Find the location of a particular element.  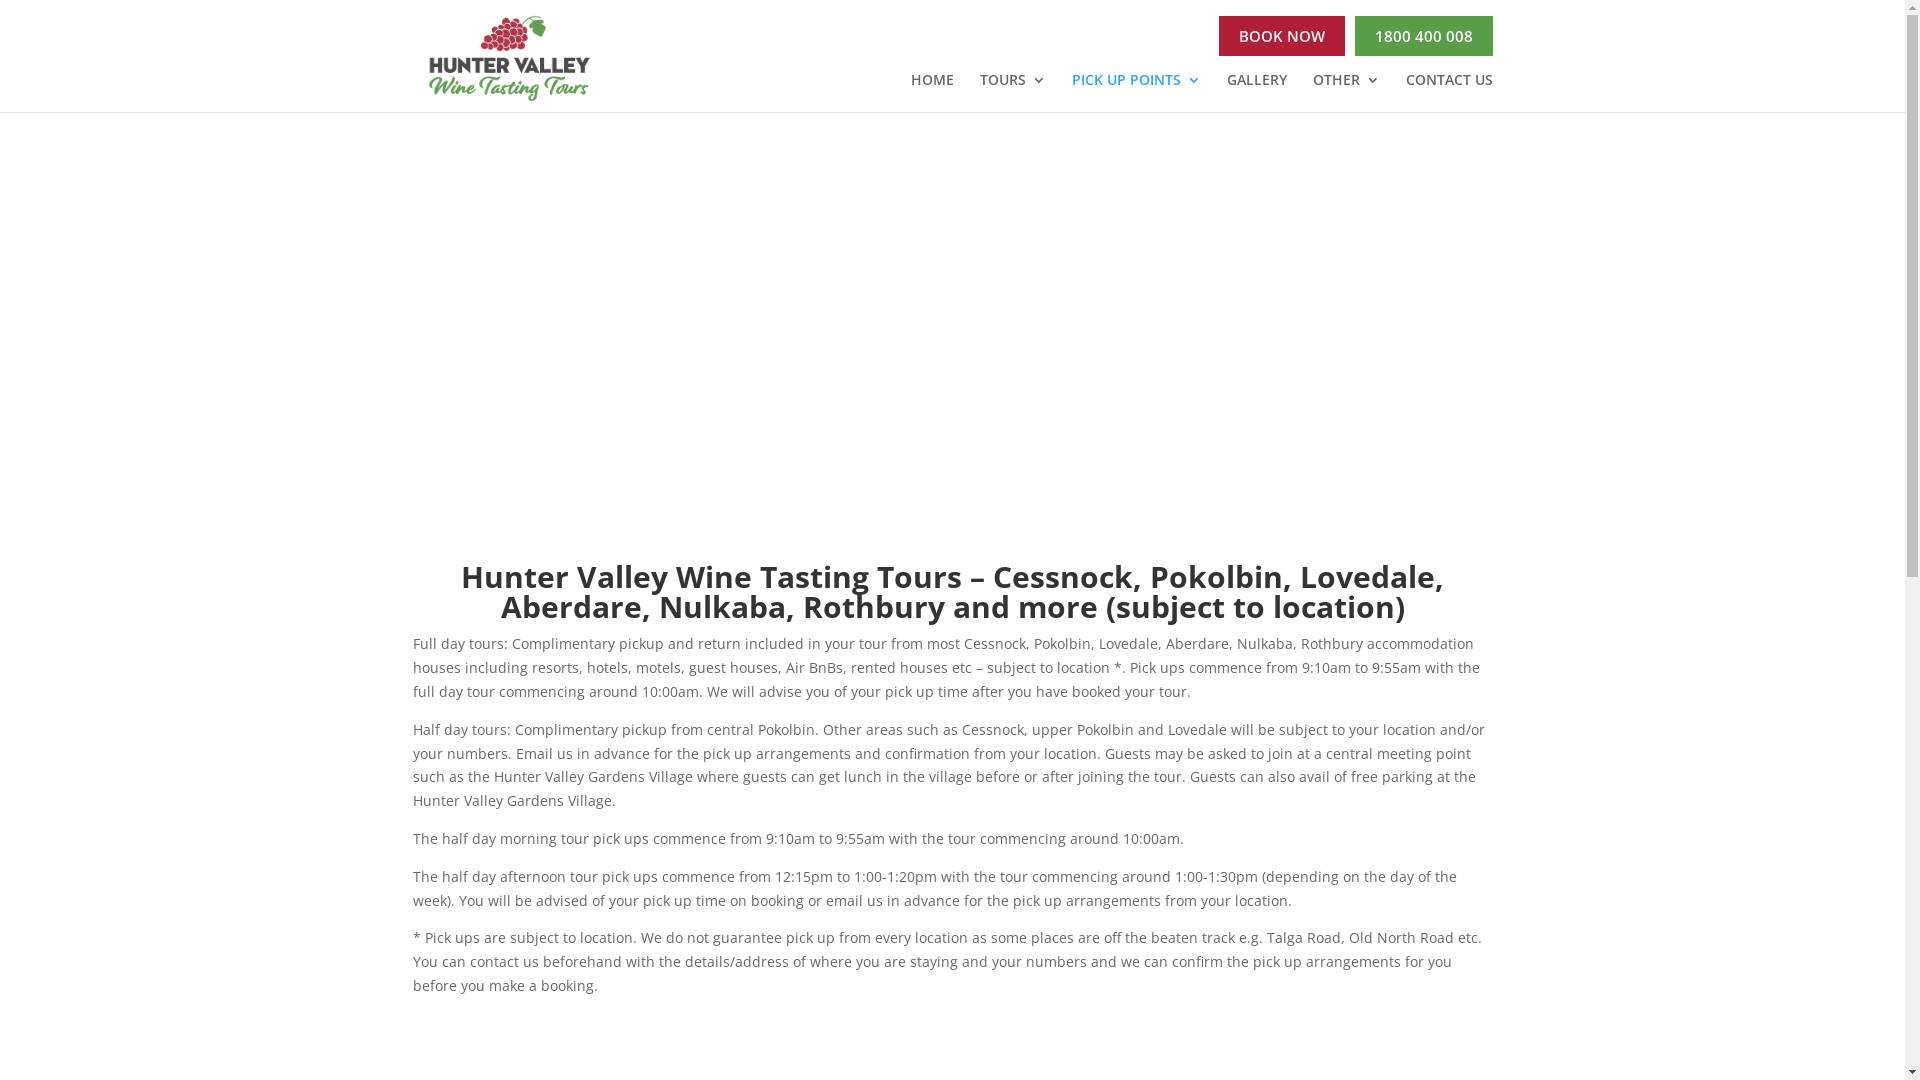

HOME is located at coordinates (932, 92).